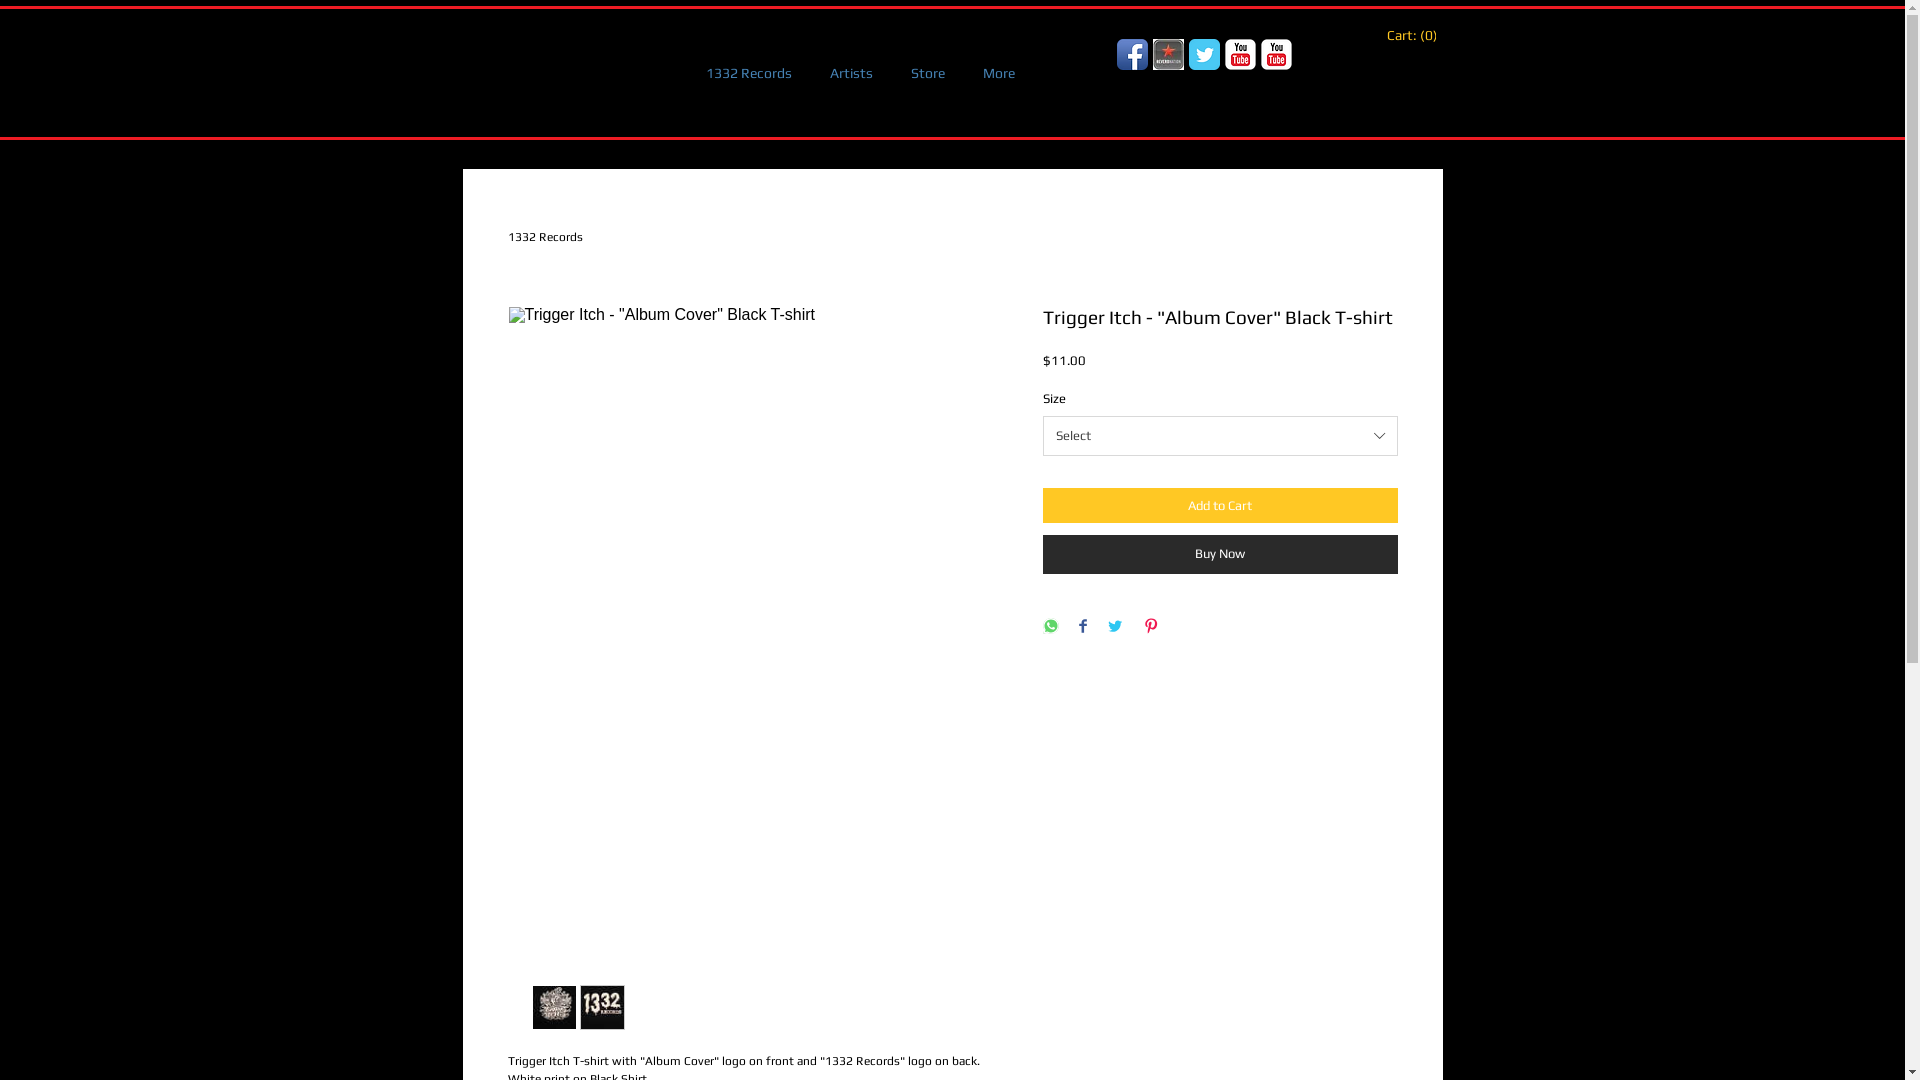 The image size is (1920, 1080). What do you see at coordinates (1410, 35) in the screenshot?
I see `Cart: (0)` at bounding box center [1410, 35].